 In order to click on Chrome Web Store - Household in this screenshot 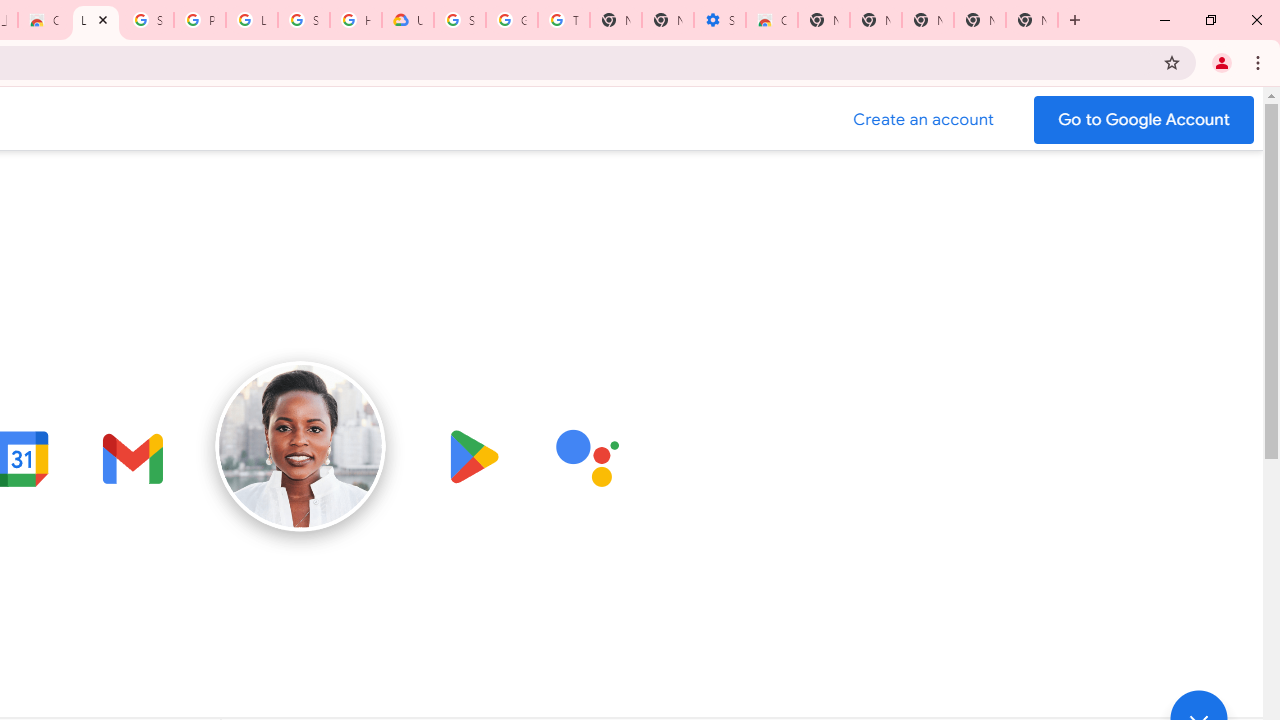, I will do `click(44, 20)`.